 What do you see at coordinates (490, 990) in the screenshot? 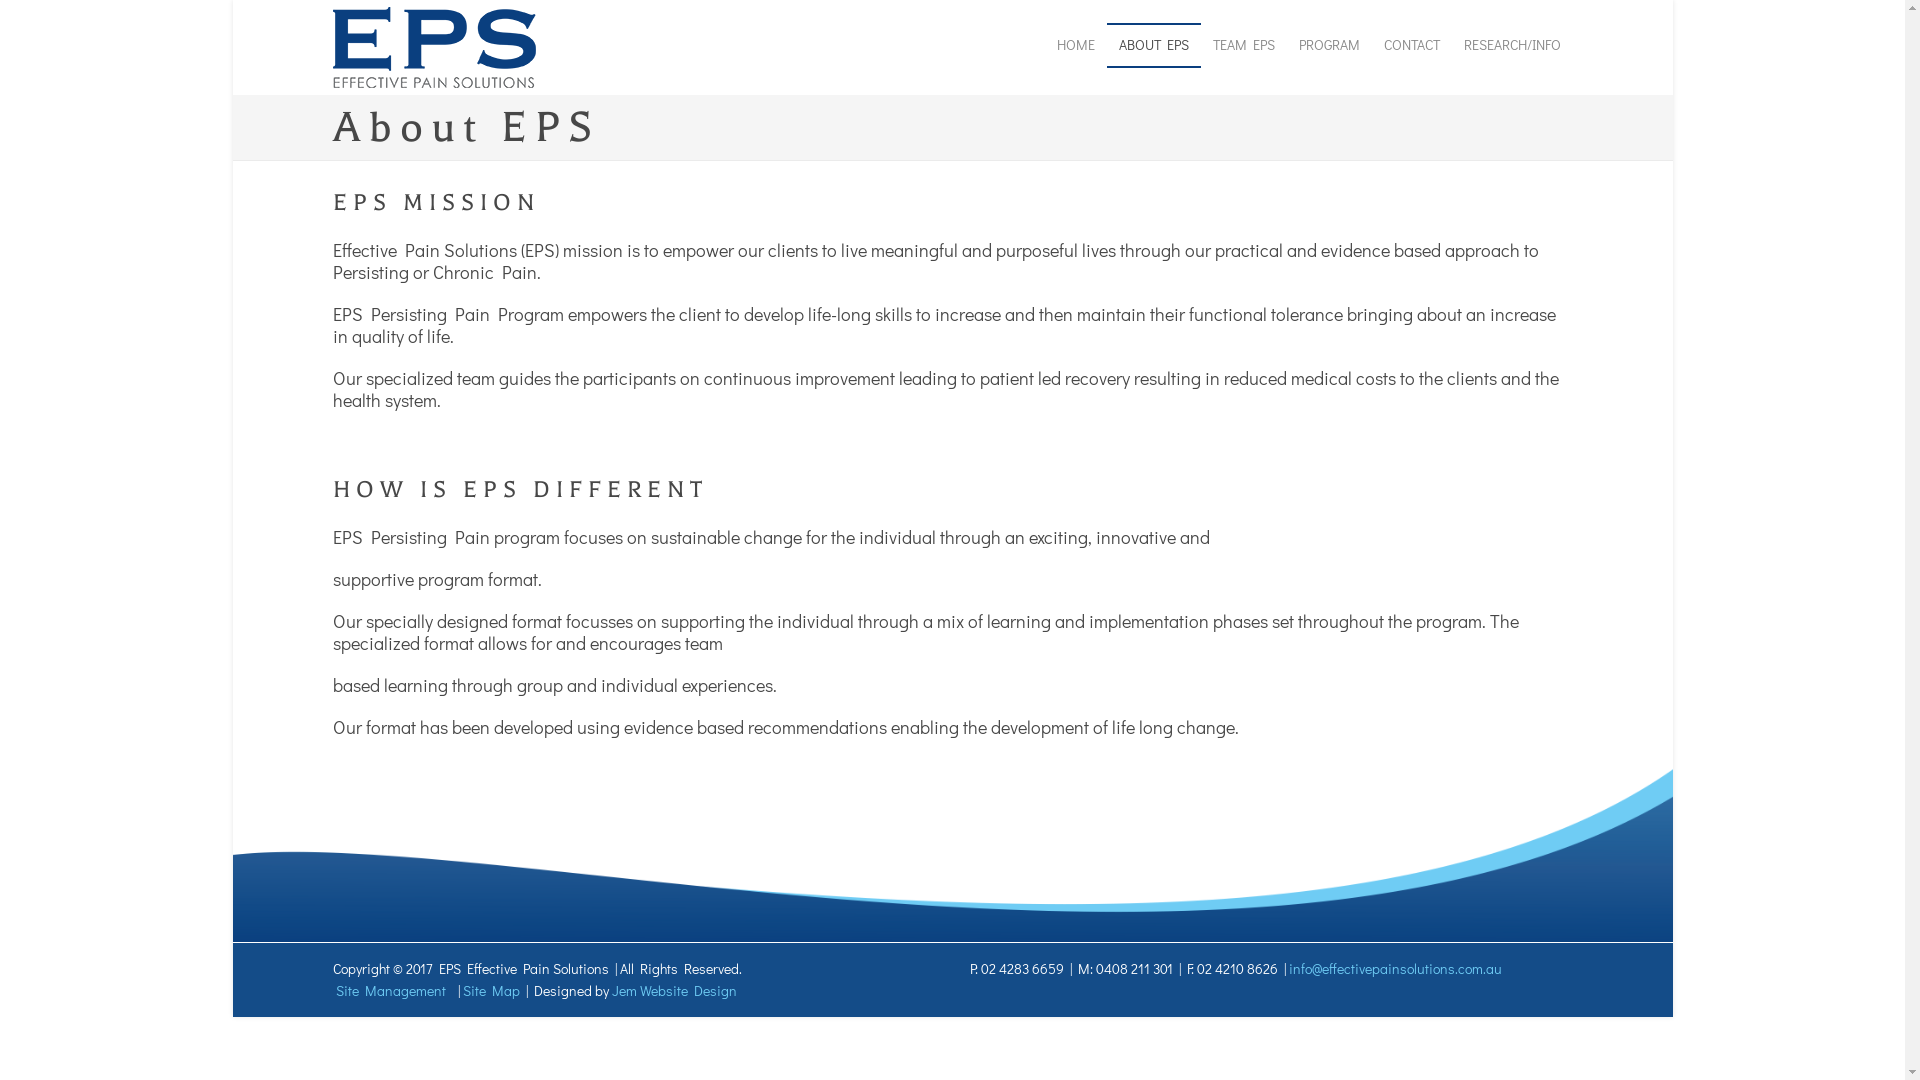
I see `Site Map` at bounding box center [490, 990].